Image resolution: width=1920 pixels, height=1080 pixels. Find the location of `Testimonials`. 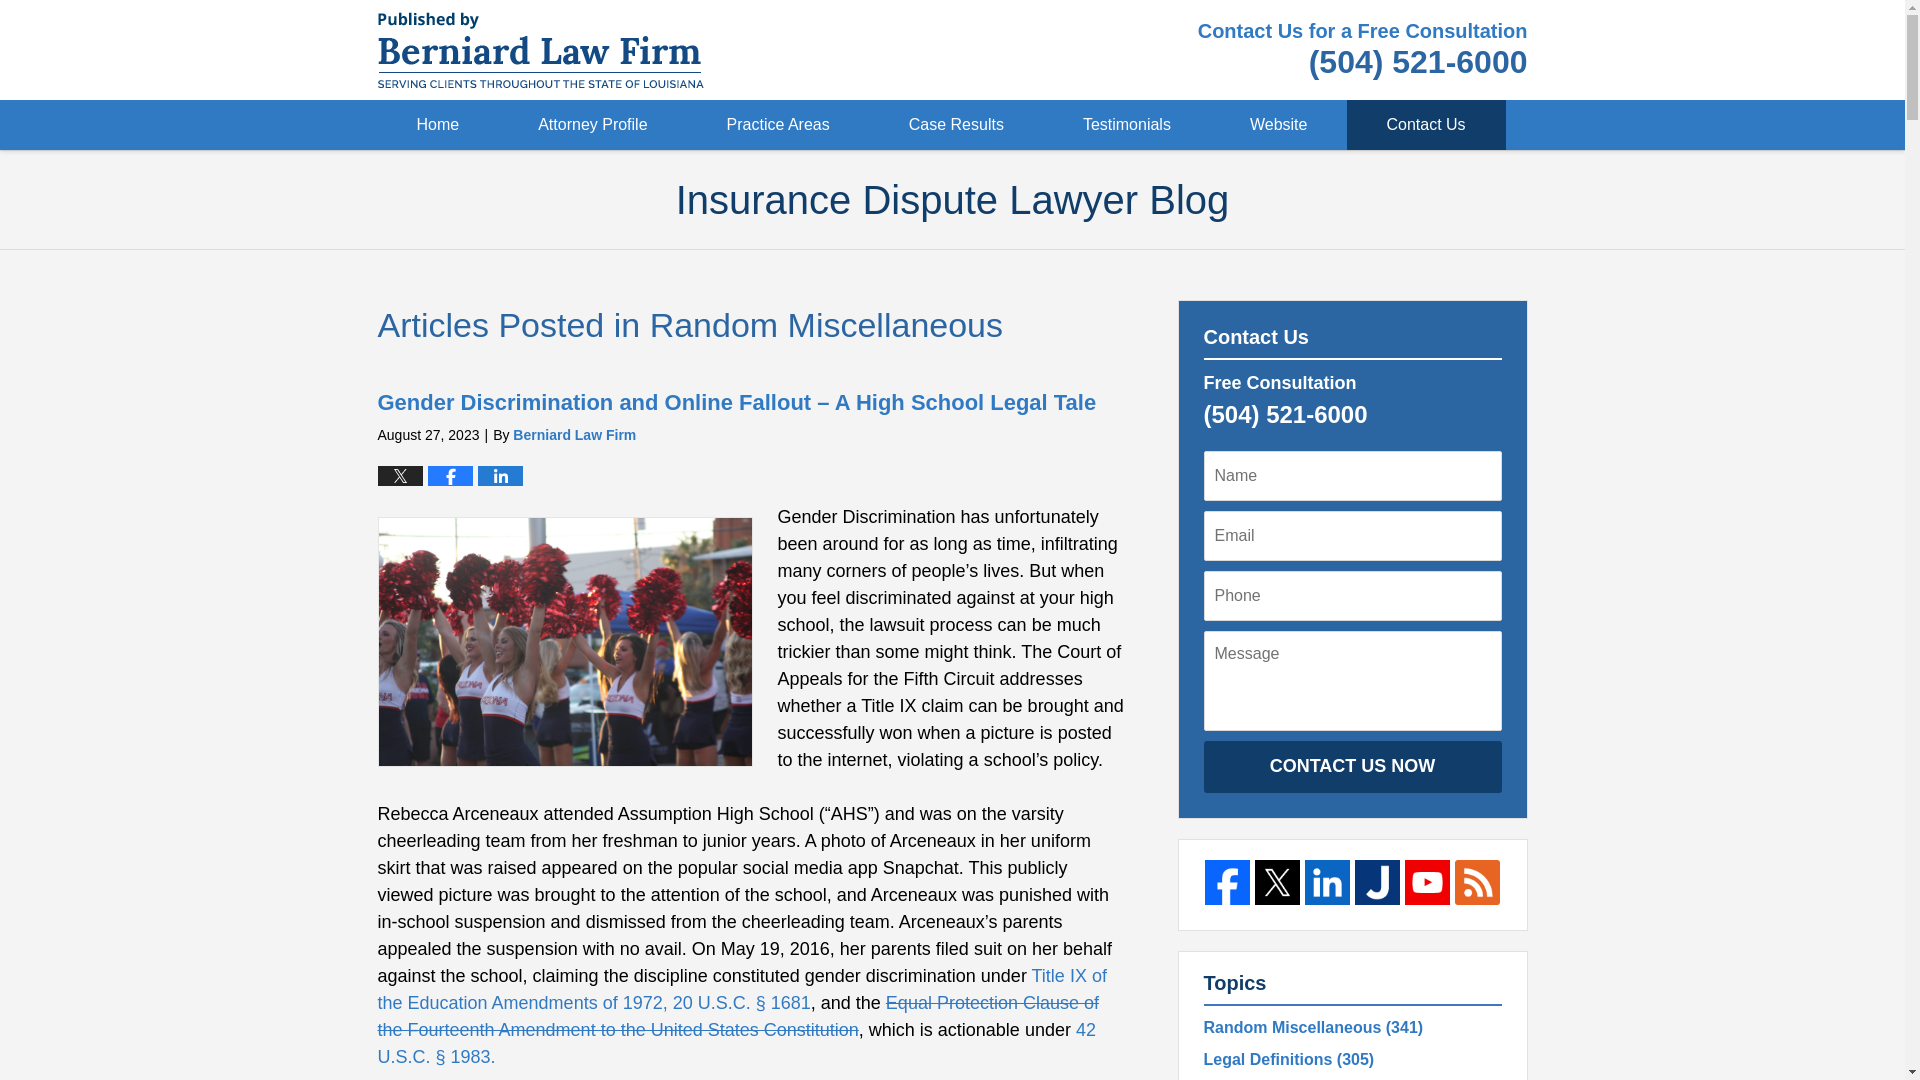

Testimonials is located at coordinates (1128, 125).